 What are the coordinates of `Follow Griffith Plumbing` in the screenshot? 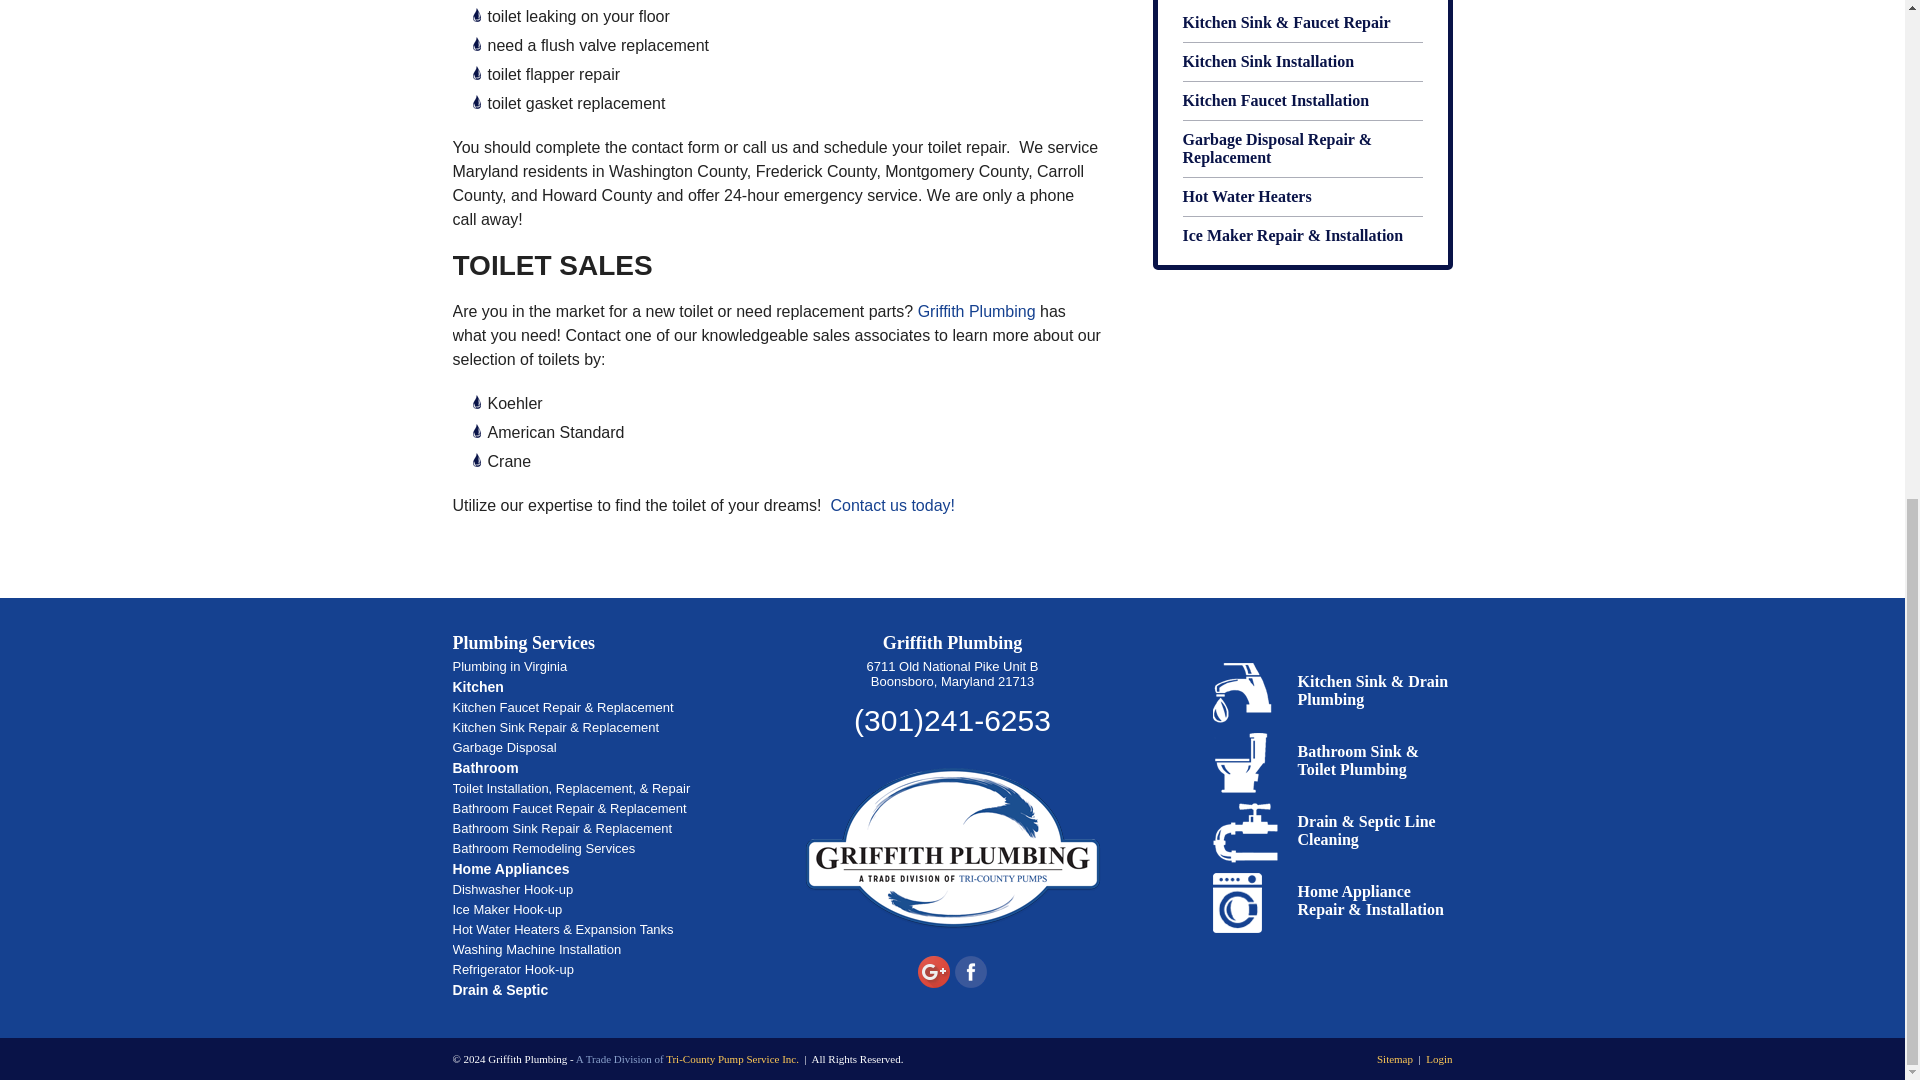 It's located at (970, 982).